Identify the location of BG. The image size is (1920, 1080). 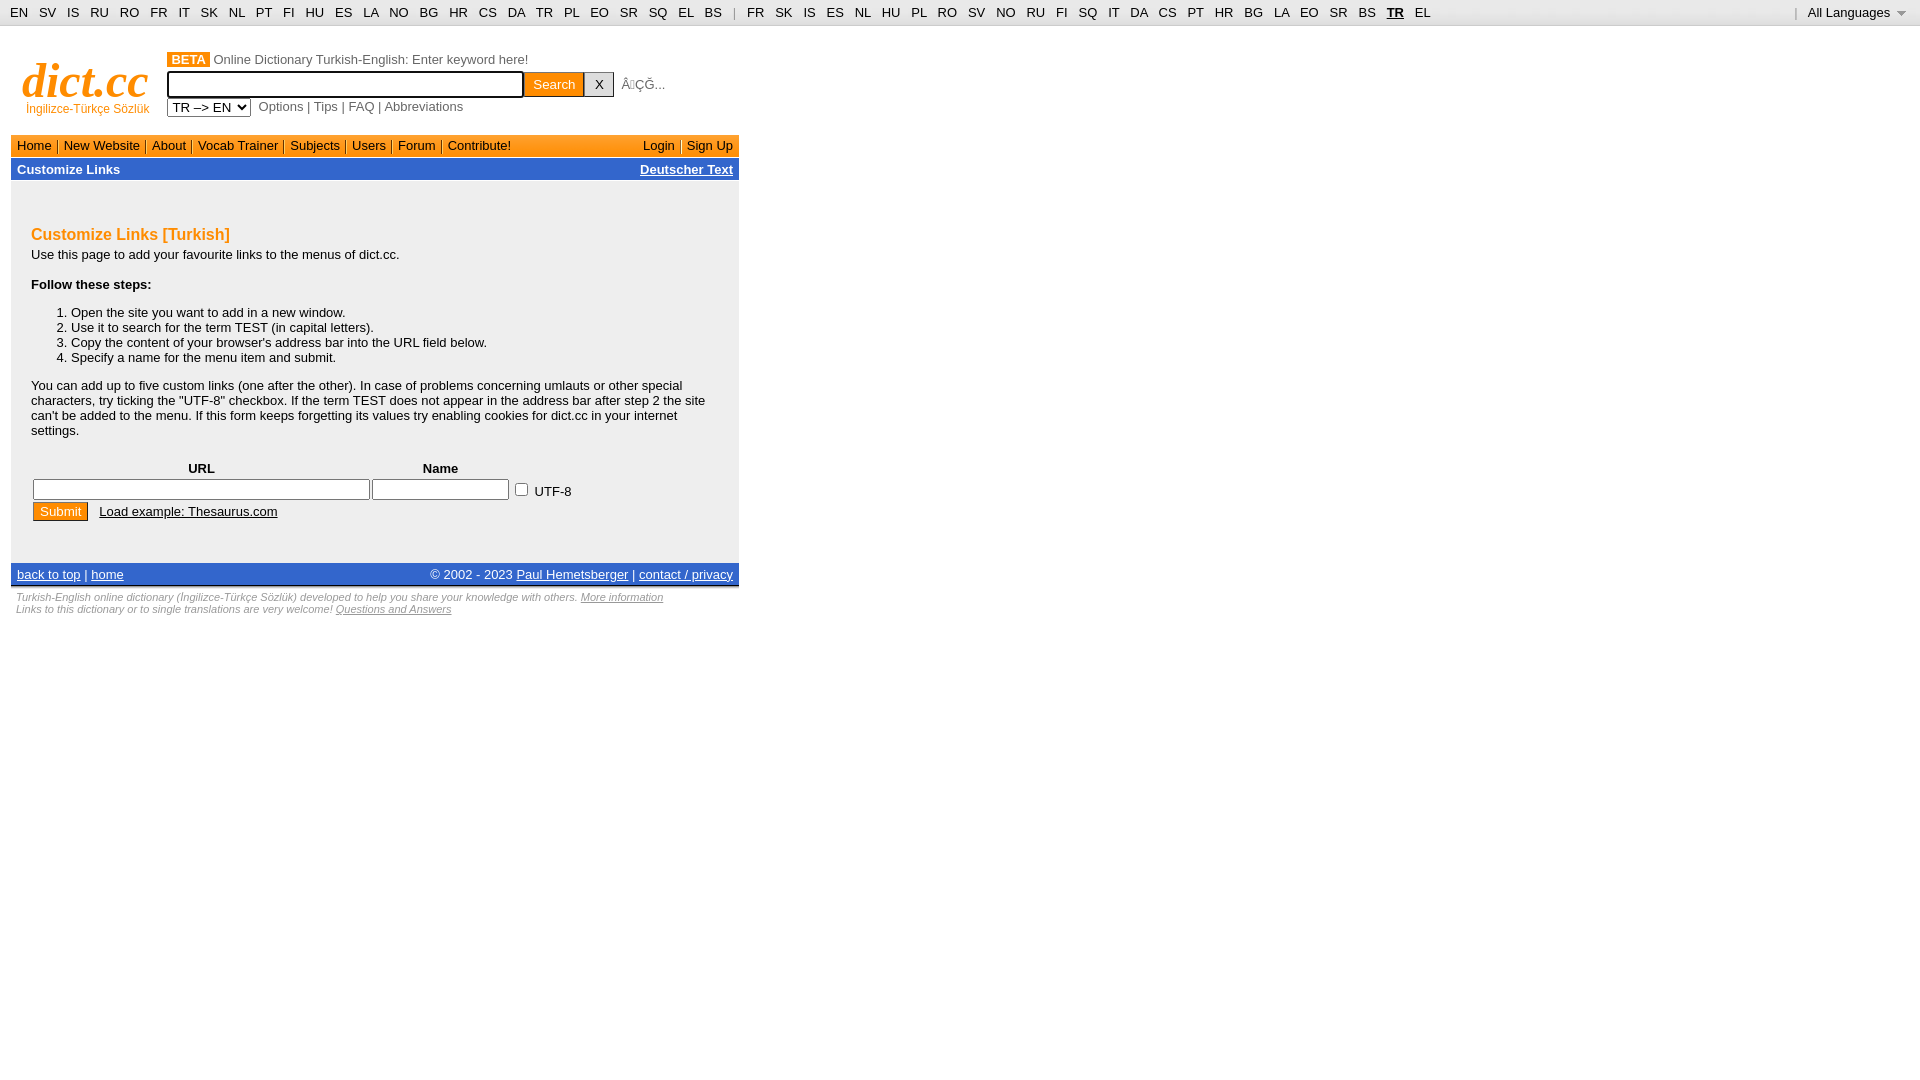
(430, 12).